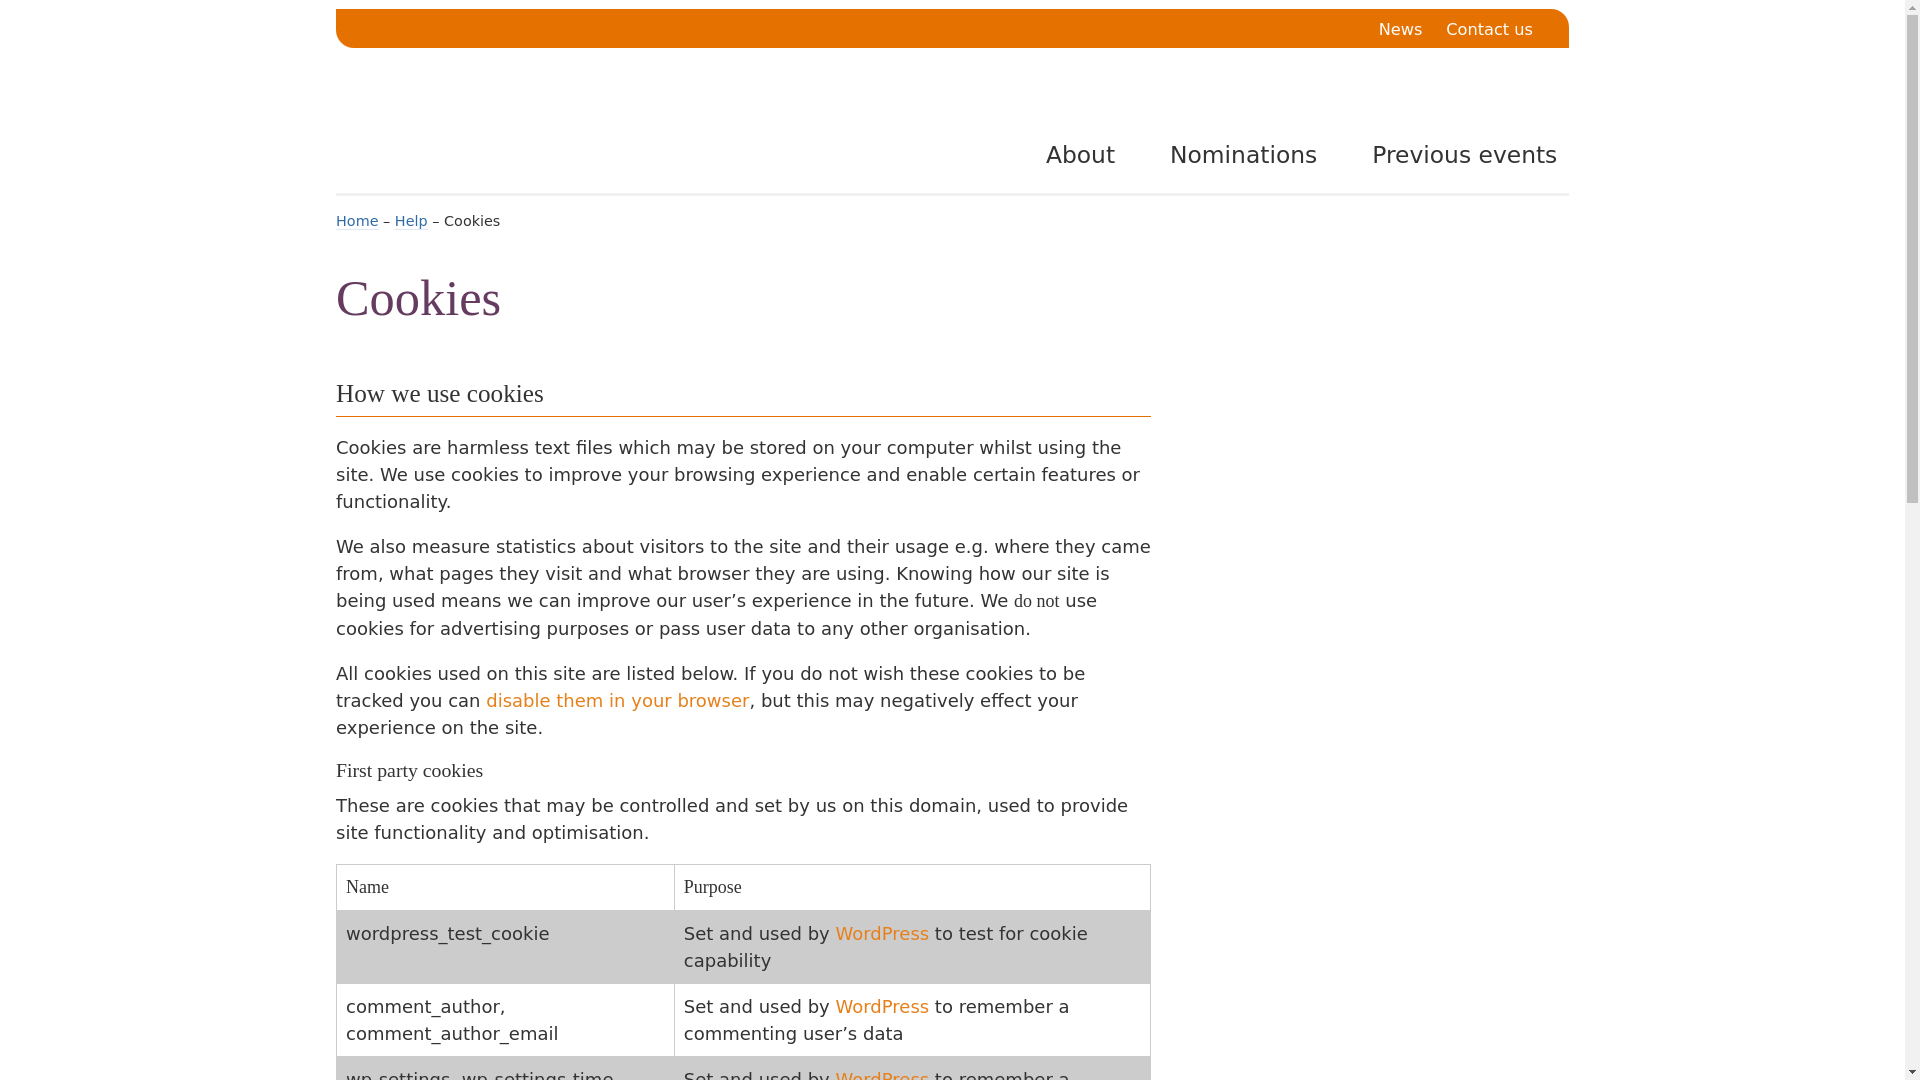 This screenshot has height=1080, width=1920. I want to click on Nominations, so click(1230, 154).